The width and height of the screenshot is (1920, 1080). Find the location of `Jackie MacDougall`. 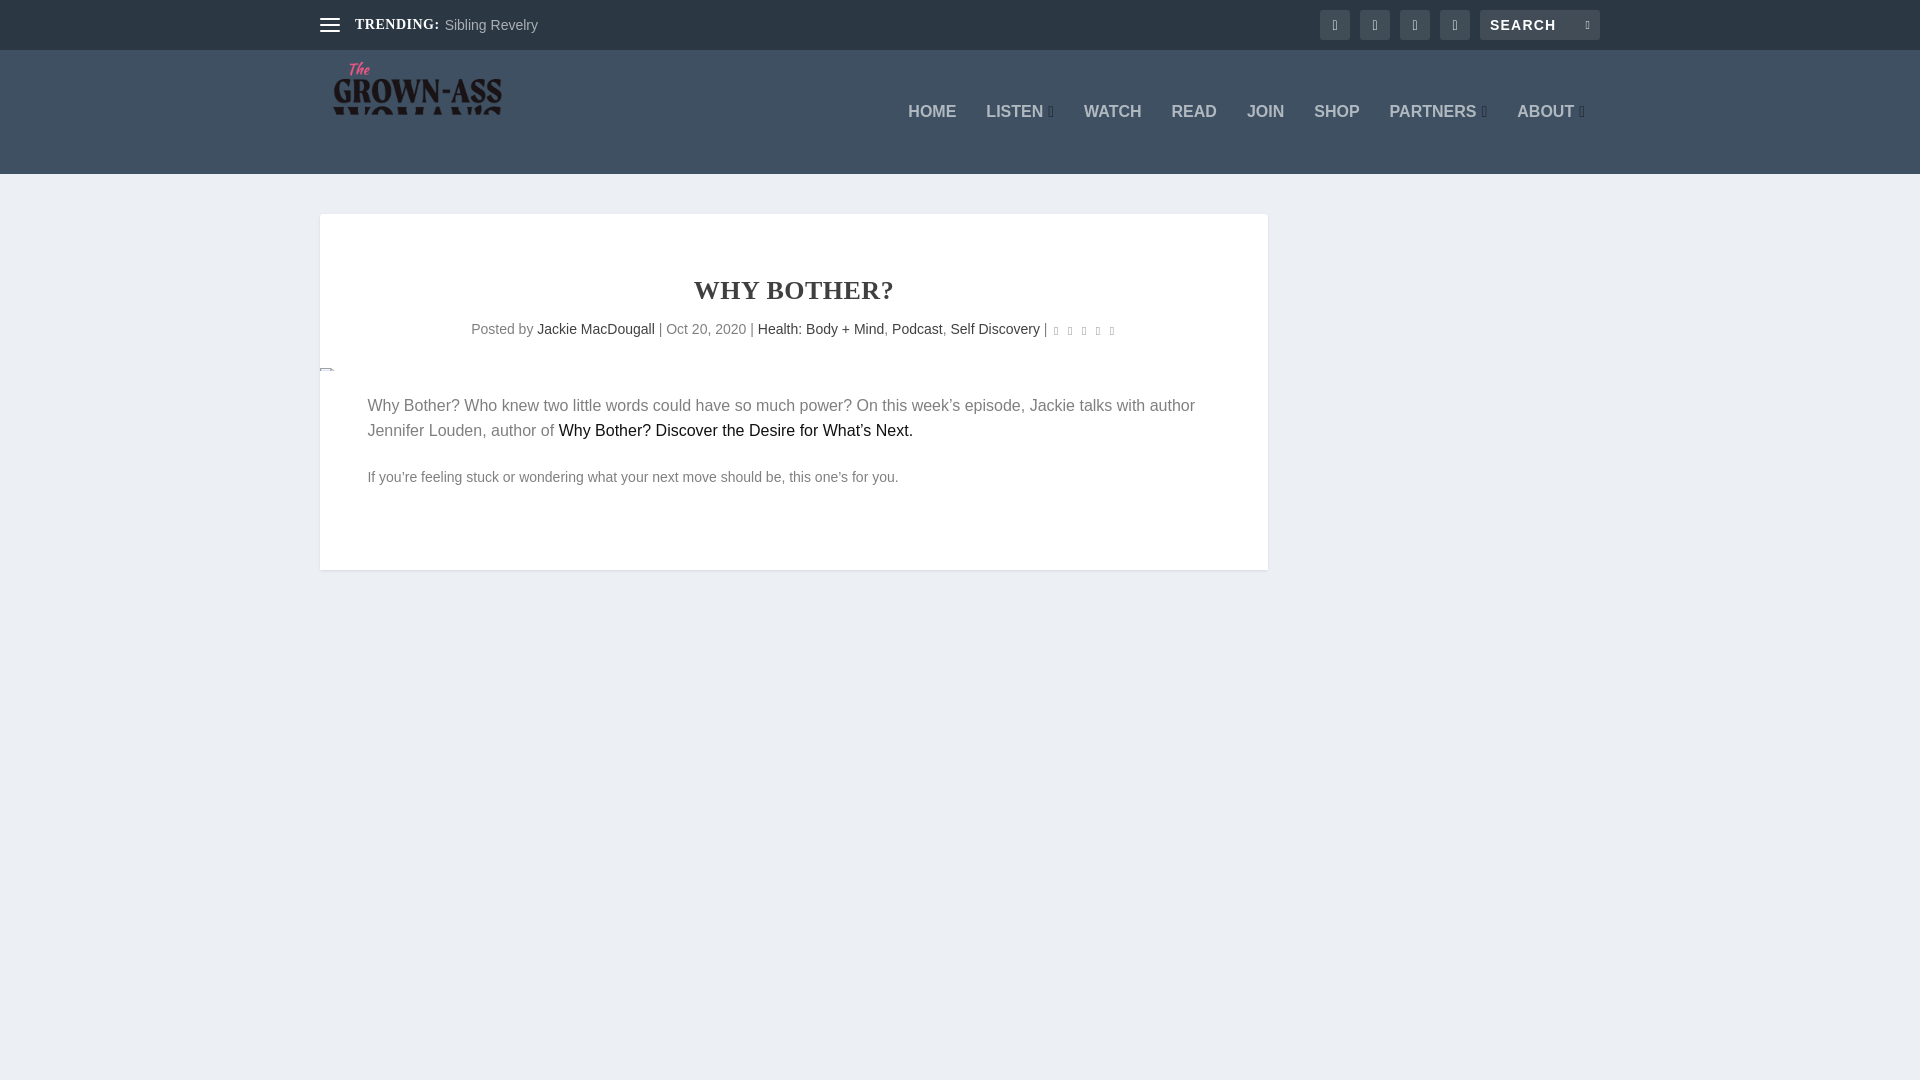

Jackie MacDougall is located at coordinates (596, 328).